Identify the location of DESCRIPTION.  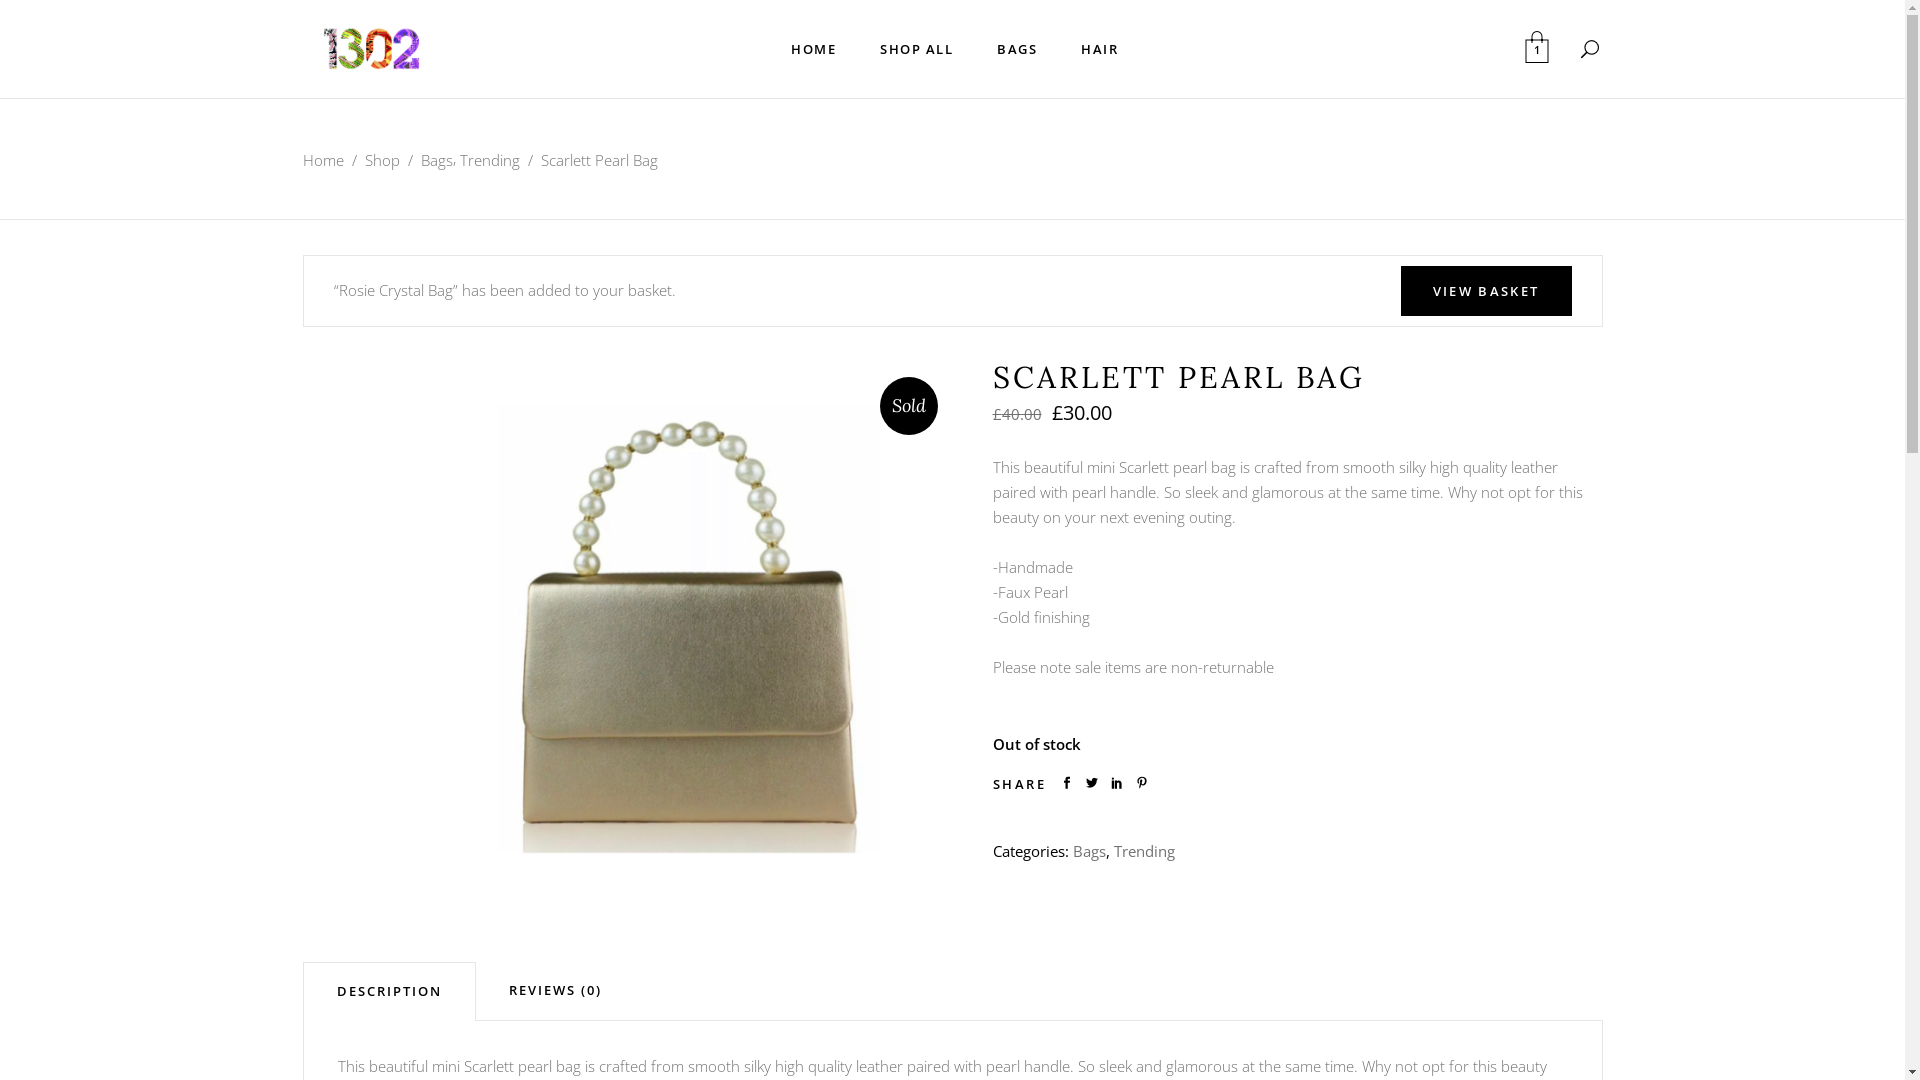
(388, 991).